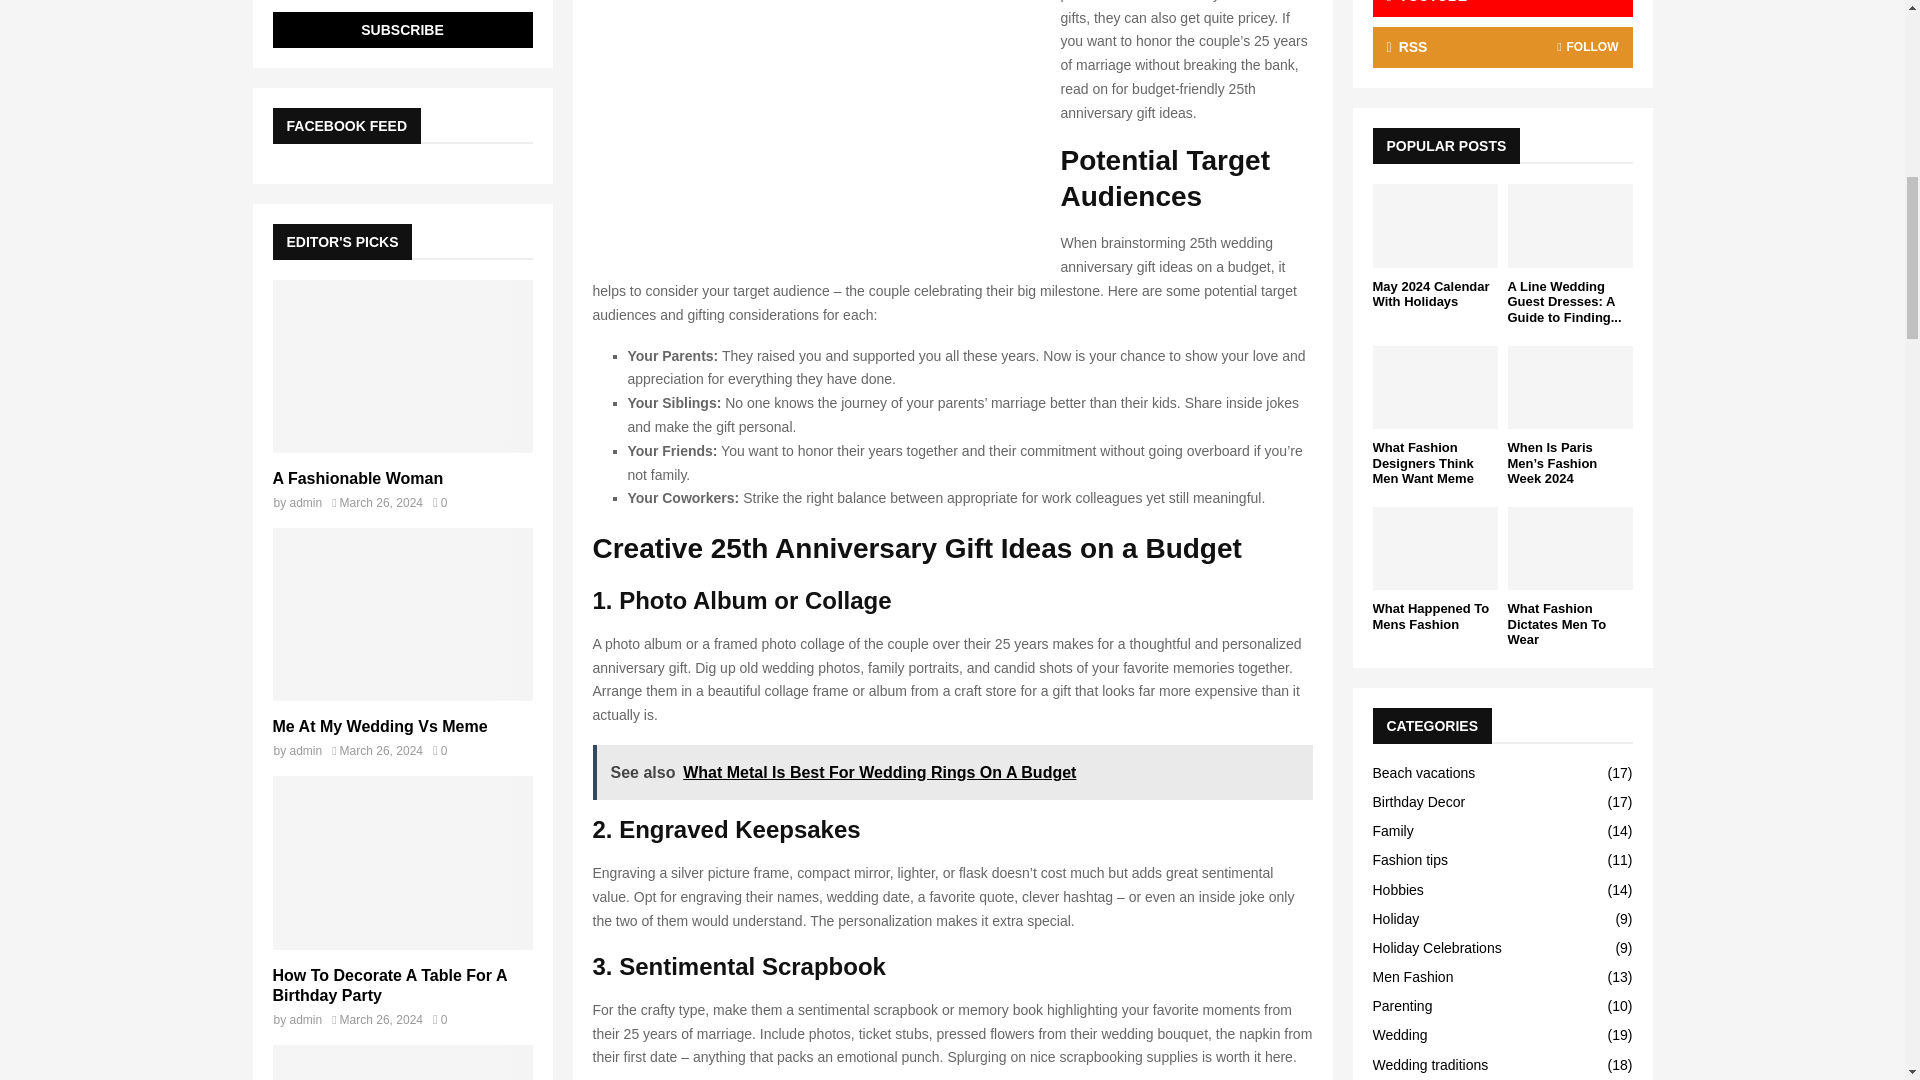 Image resolution: width=1920 pixels, height=1080 pixels. I want to click on A Fashionable Woman, so click(402, 366).